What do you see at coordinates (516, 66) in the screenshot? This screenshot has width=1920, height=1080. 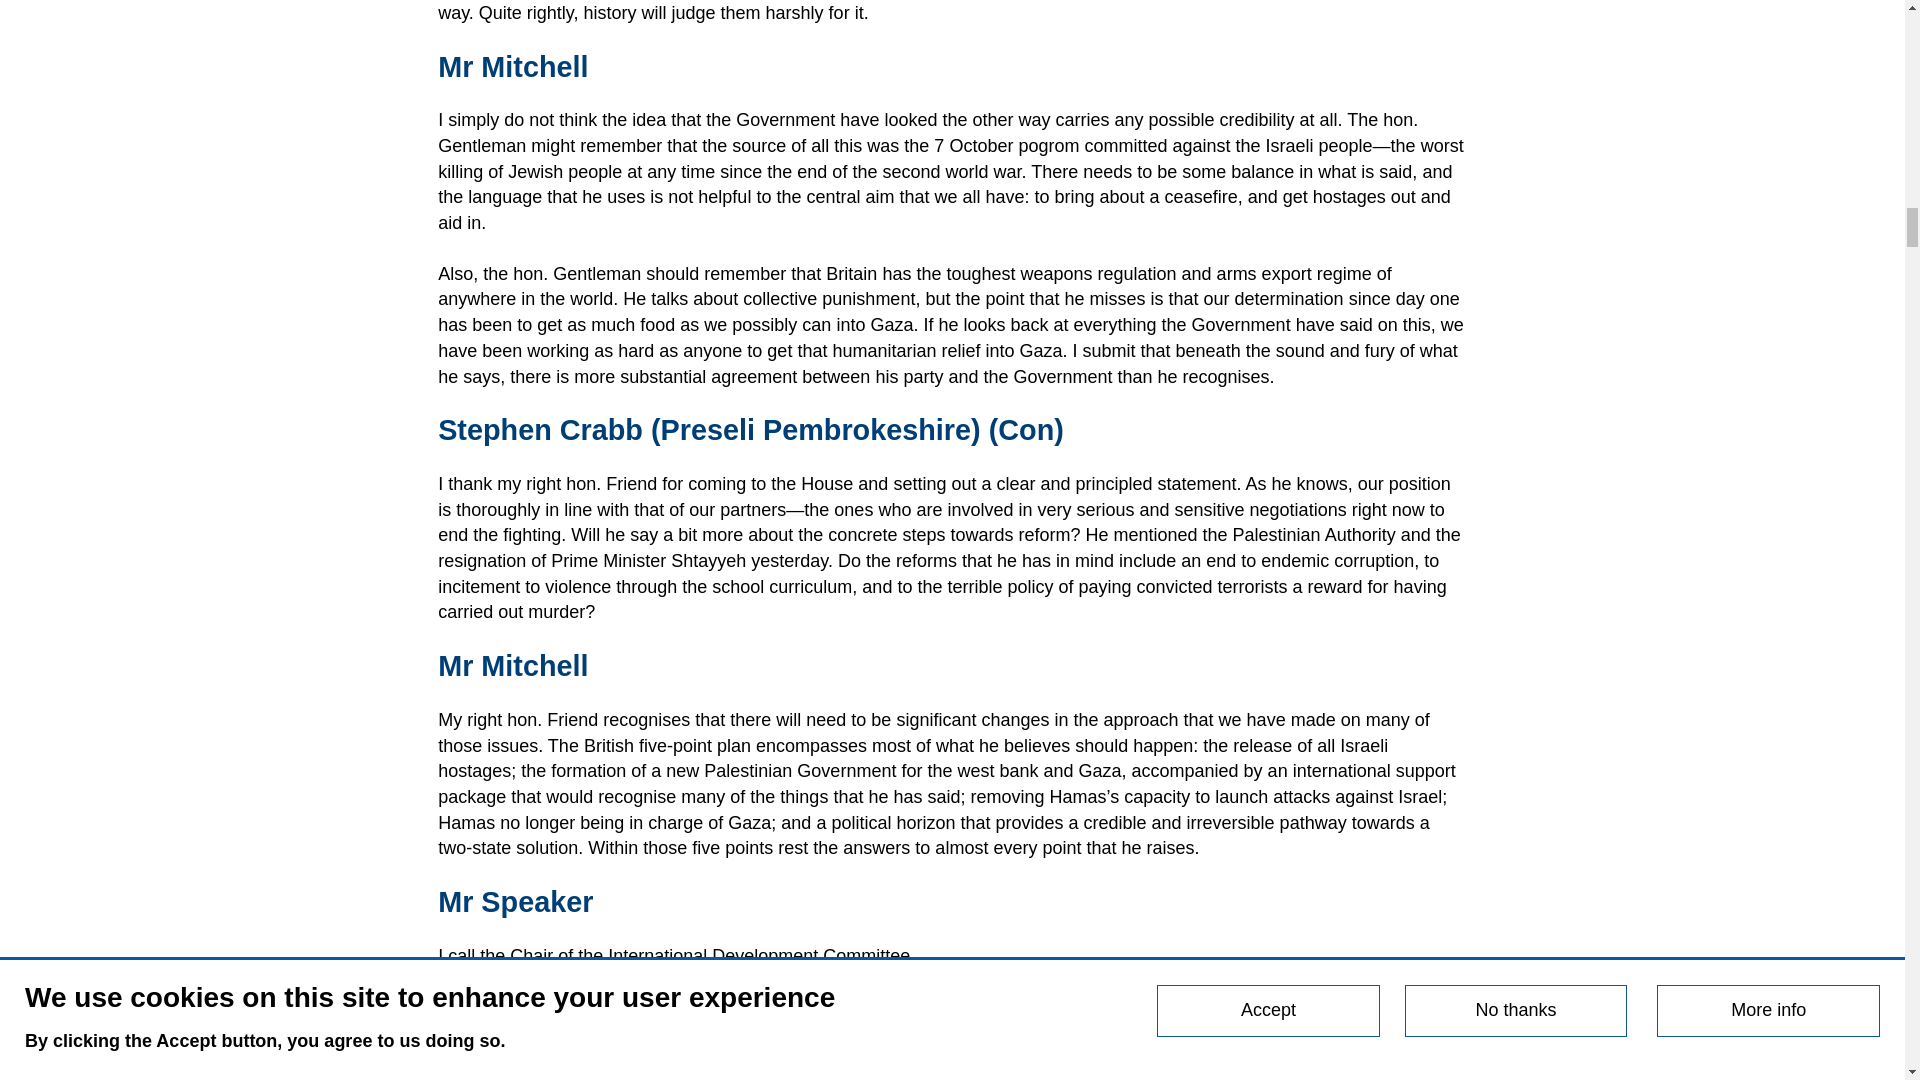 I see `Mr Mitchell ` at bounding box center [516, 66].